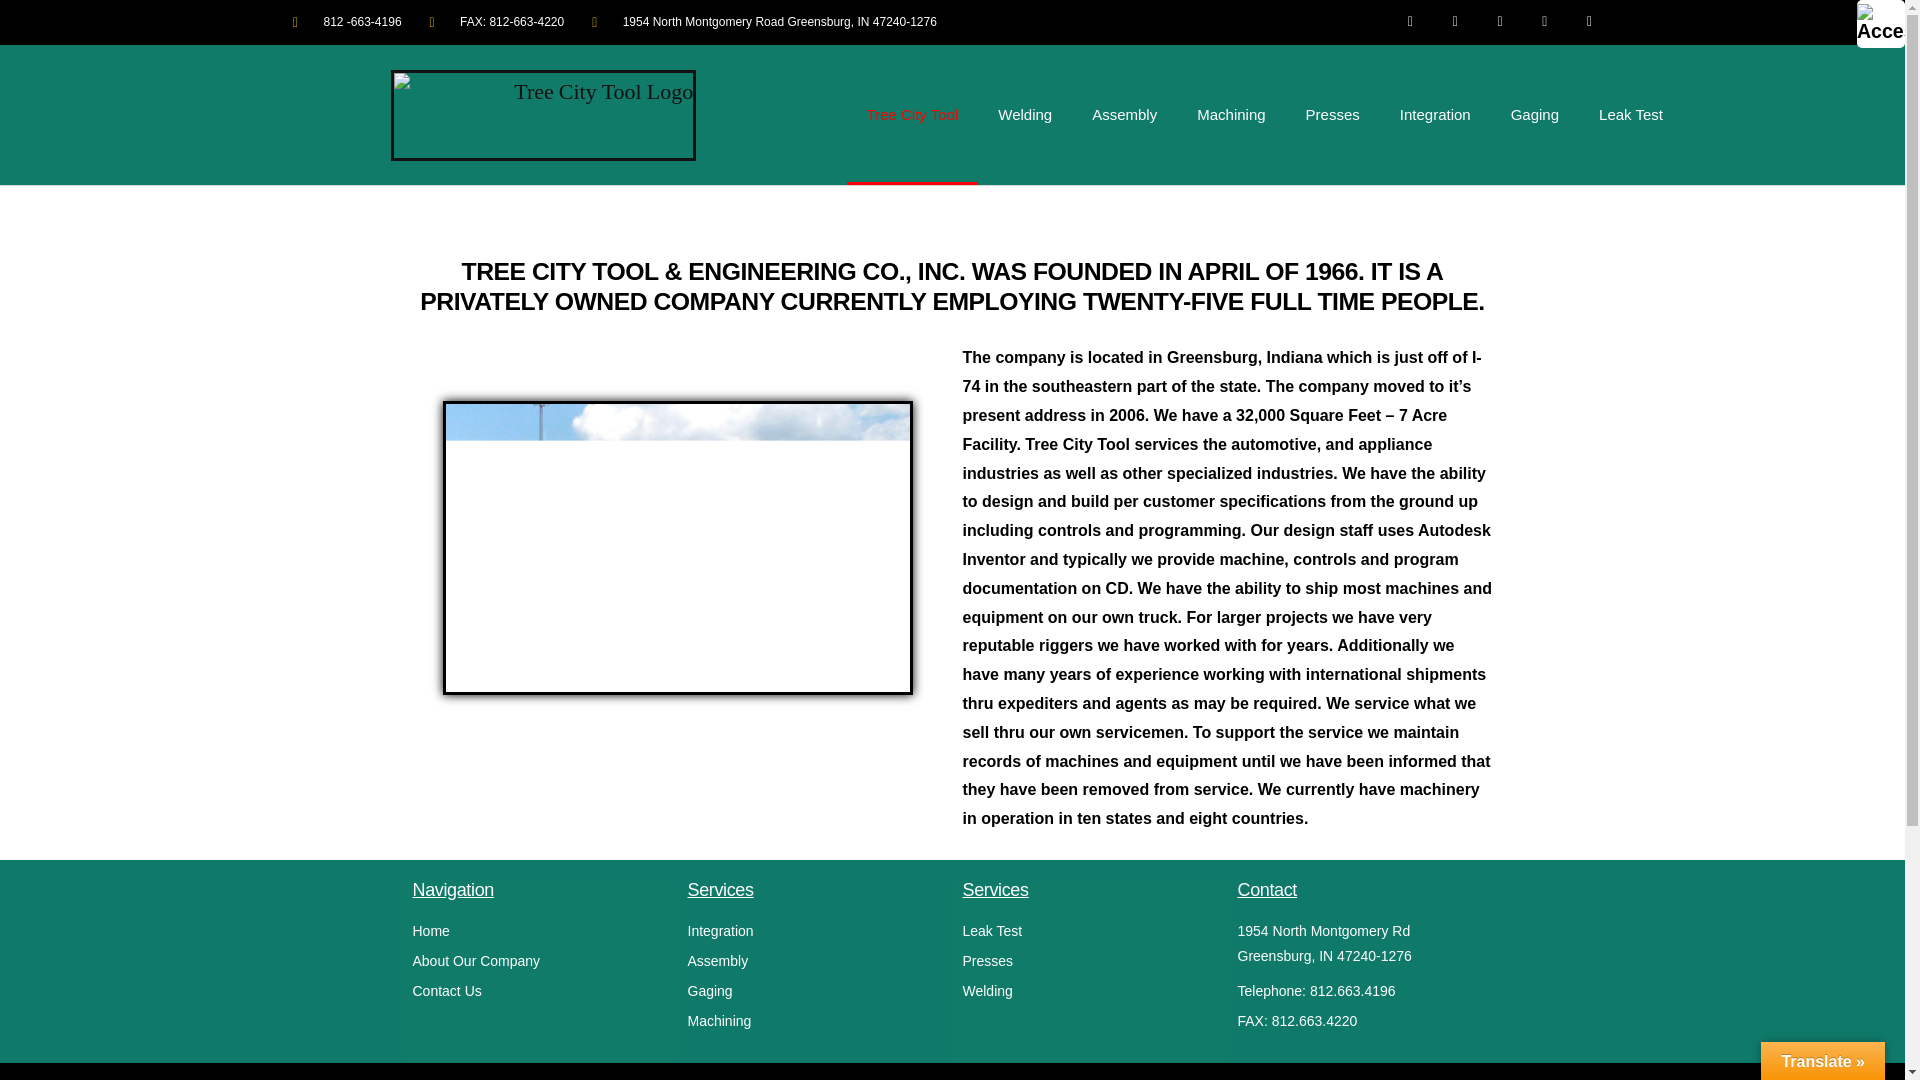 This screenshot has width=1920, height=1080. I want to click on Presses, so click(1089, 962).